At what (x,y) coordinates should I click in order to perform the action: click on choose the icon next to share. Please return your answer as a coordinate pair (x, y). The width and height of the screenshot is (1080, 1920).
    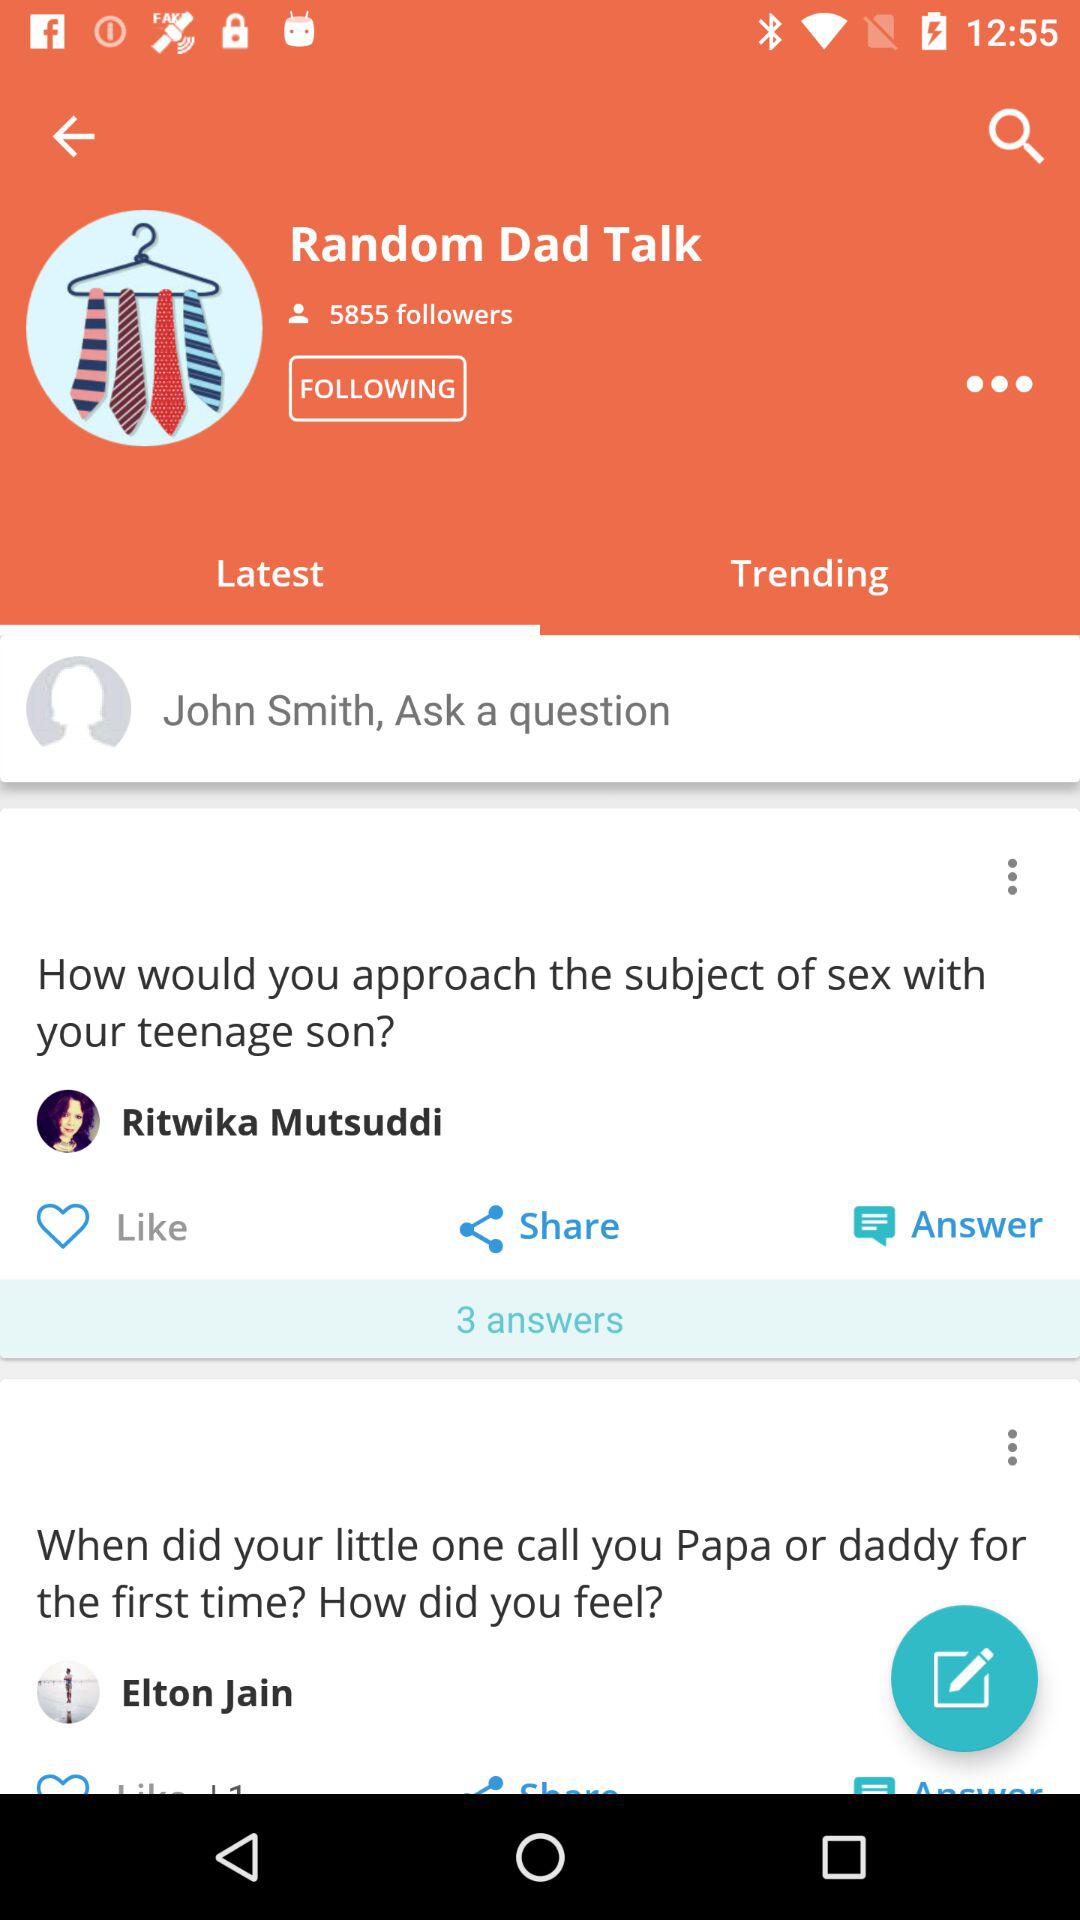
    Looking at the image, I should click on (964, 1678).